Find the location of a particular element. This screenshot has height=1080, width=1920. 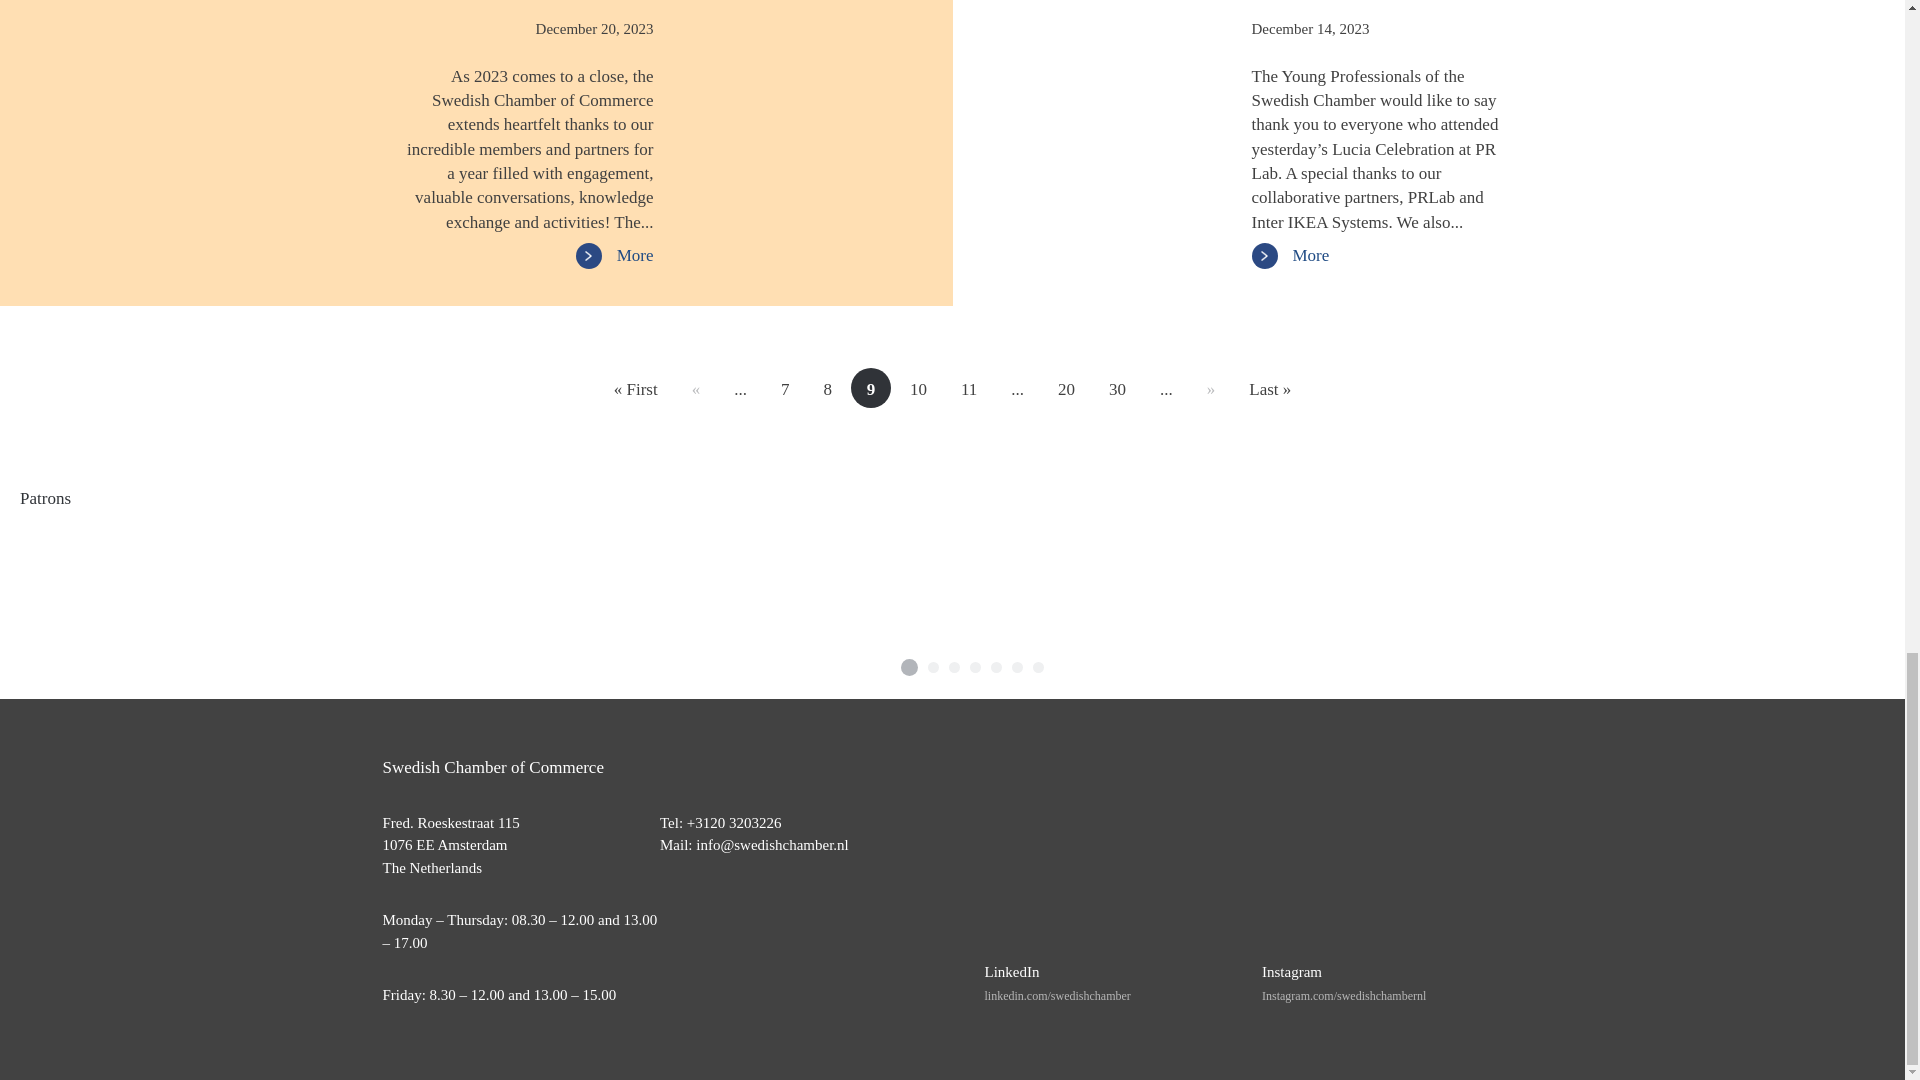

Page 7 is located at coordinates (785, 390).